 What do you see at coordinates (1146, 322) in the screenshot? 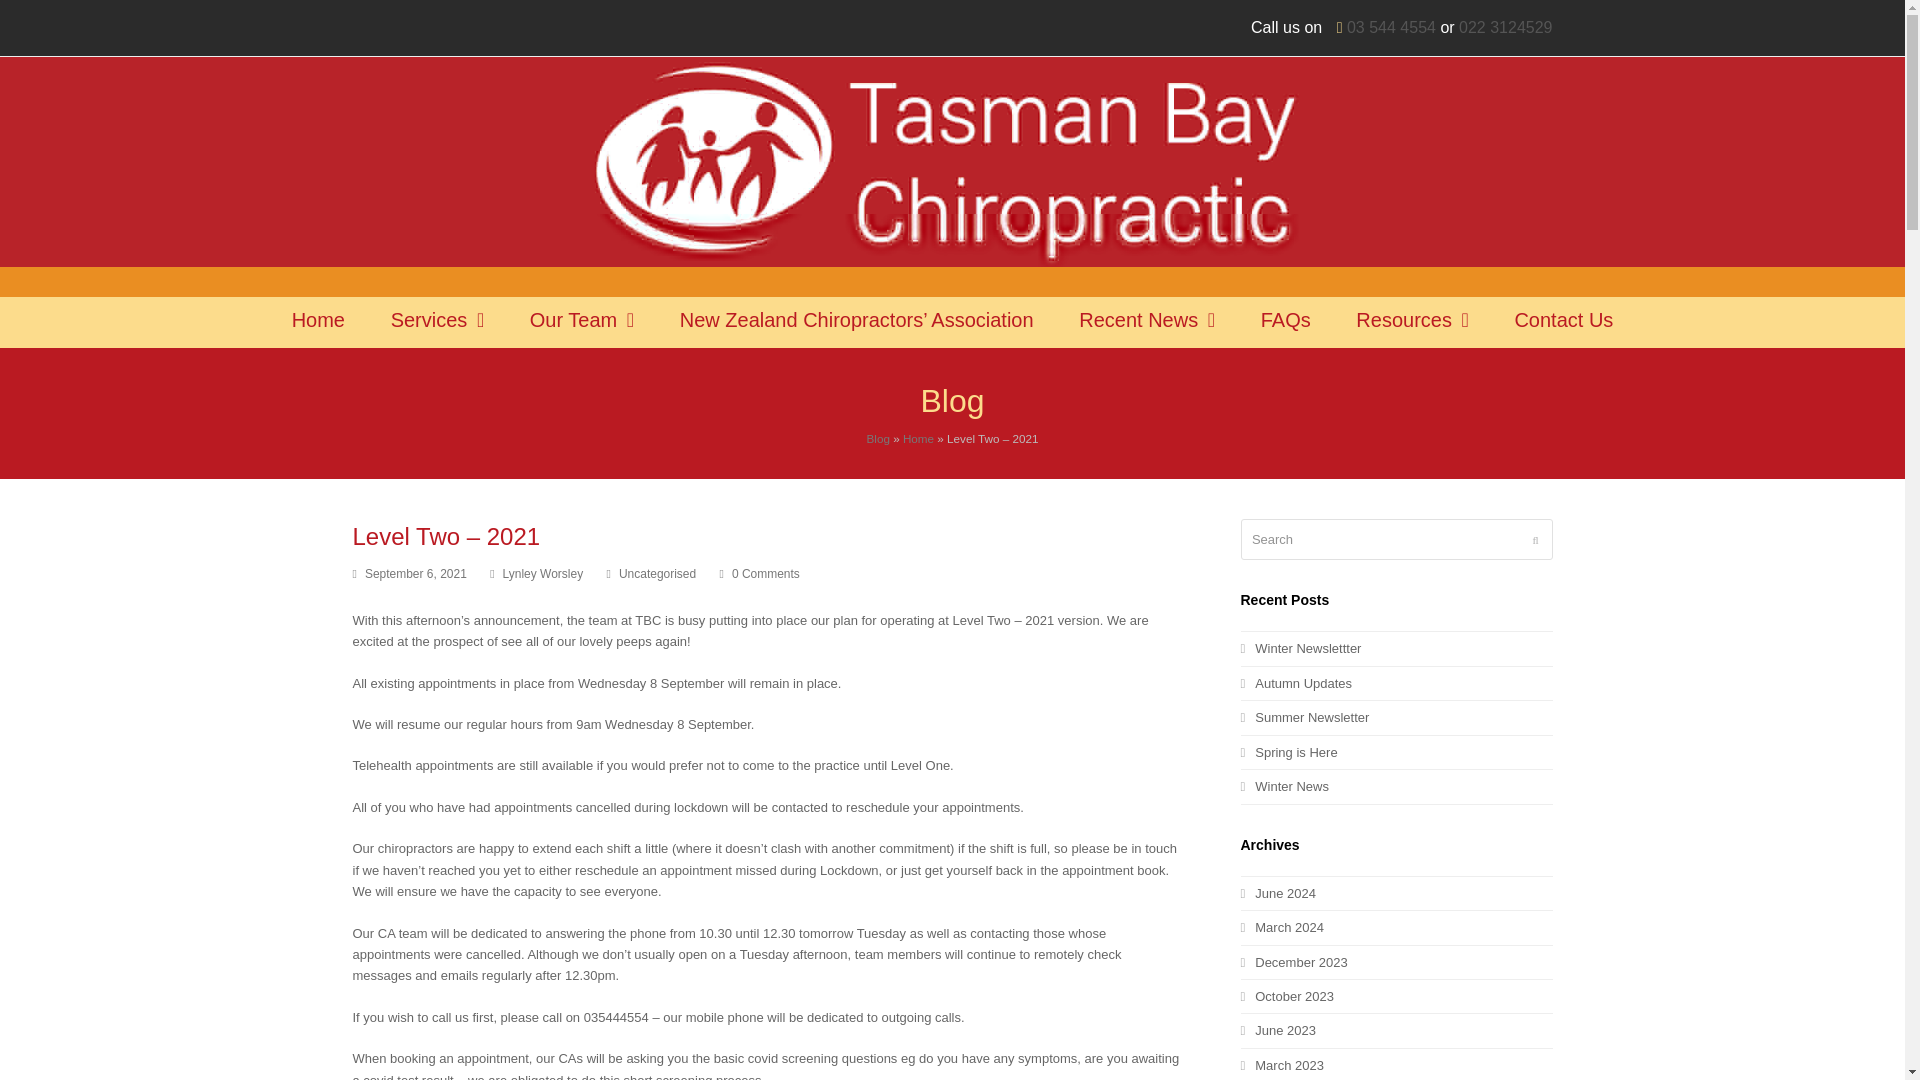
I see `Recent News` at bounding box center [1146, 322].